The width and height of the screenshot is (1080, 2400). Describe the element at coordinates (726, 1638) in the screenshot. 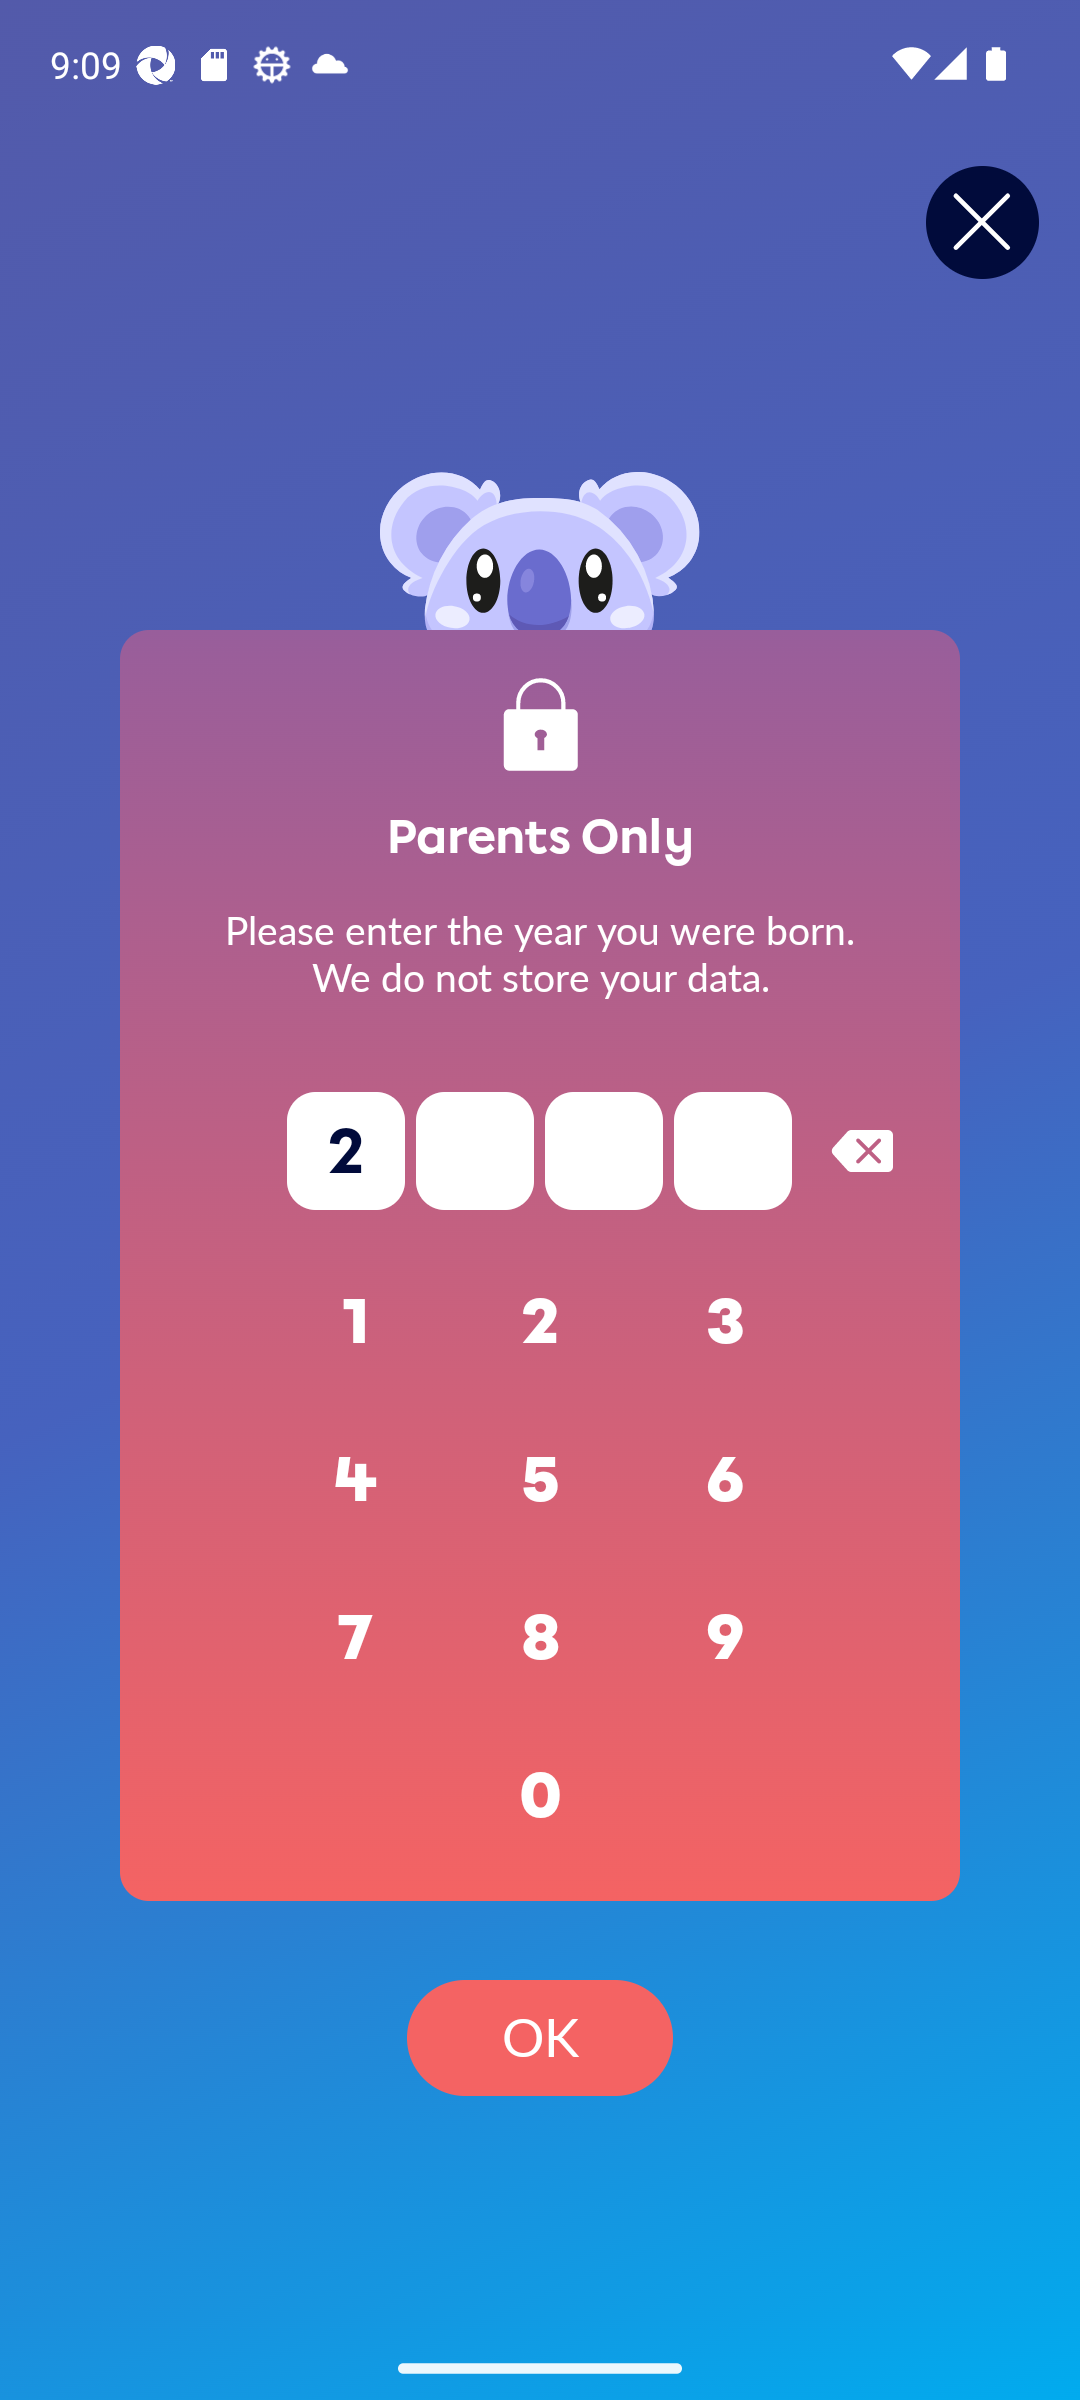

I see `9` at that location.